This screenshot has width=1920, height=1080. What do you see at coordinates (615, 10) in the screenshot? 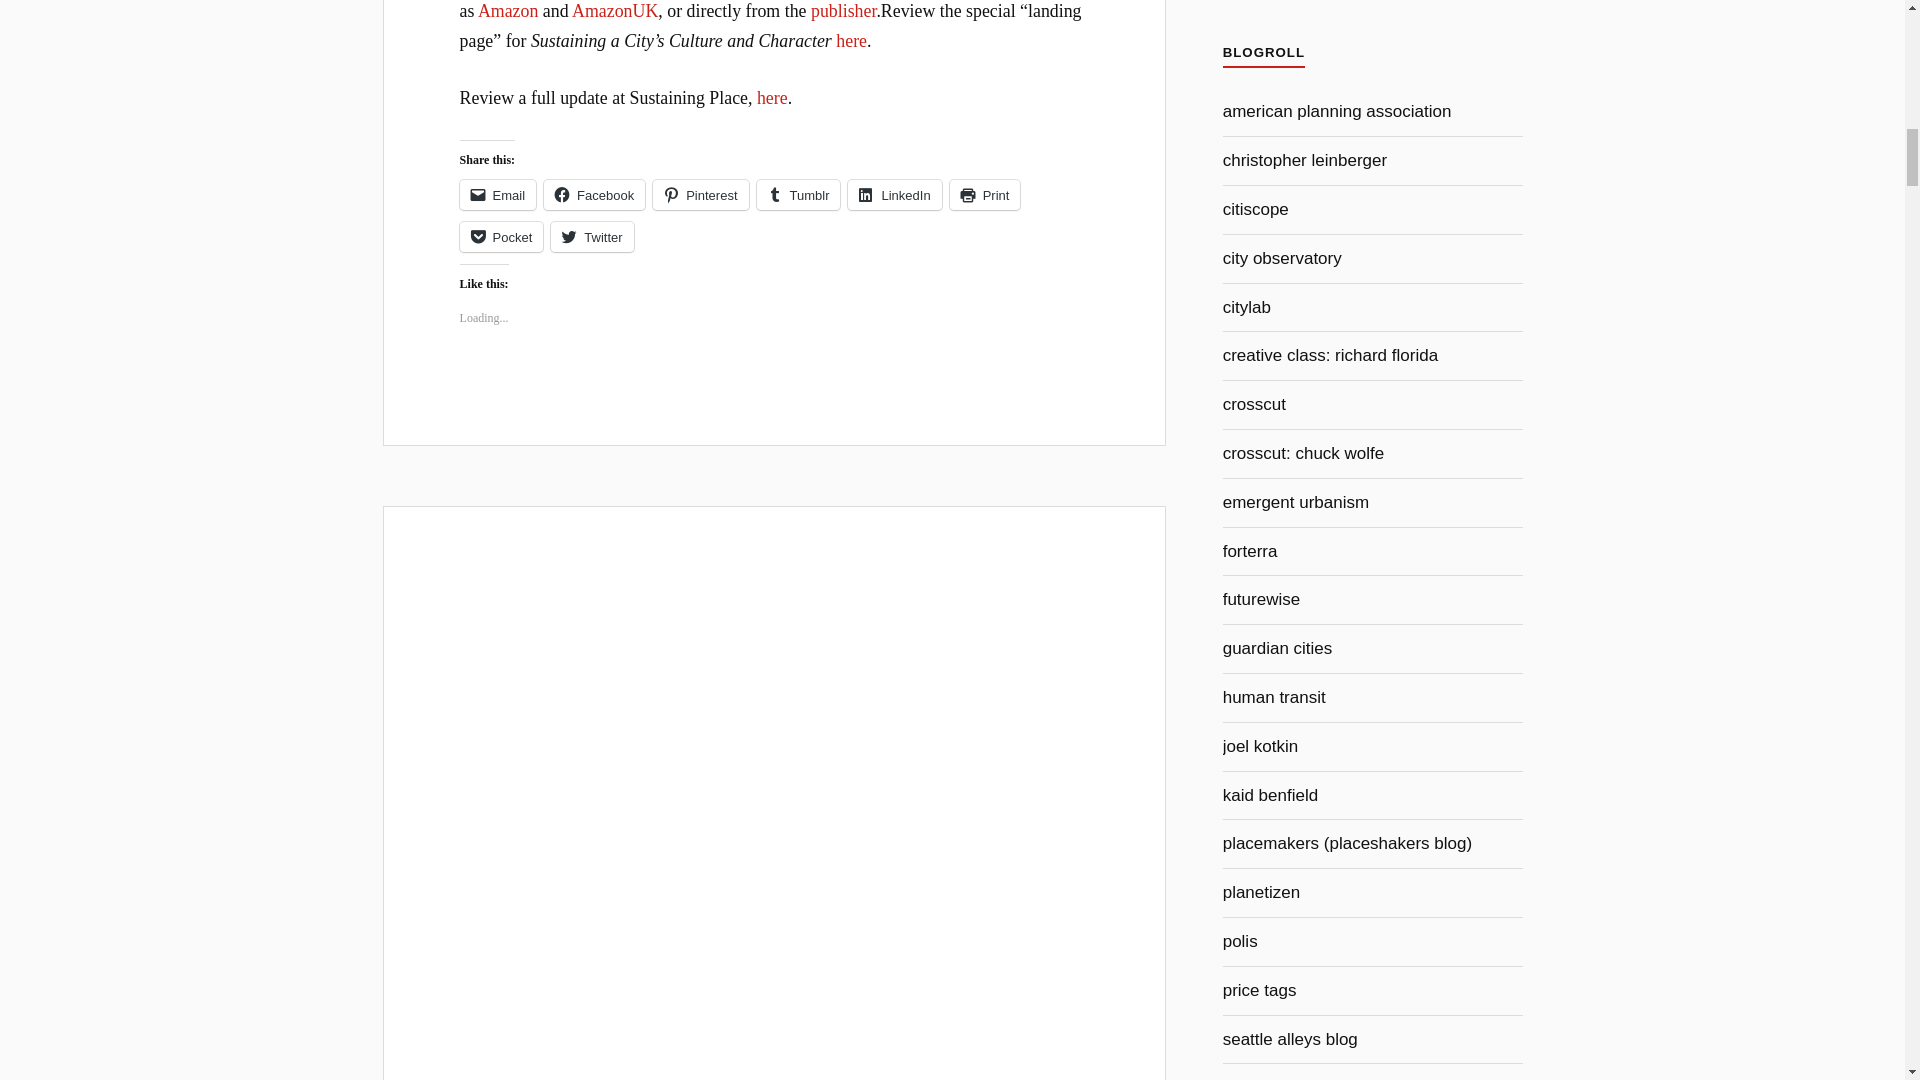
I see `AmazonUK` at bounding box center [615, 10].